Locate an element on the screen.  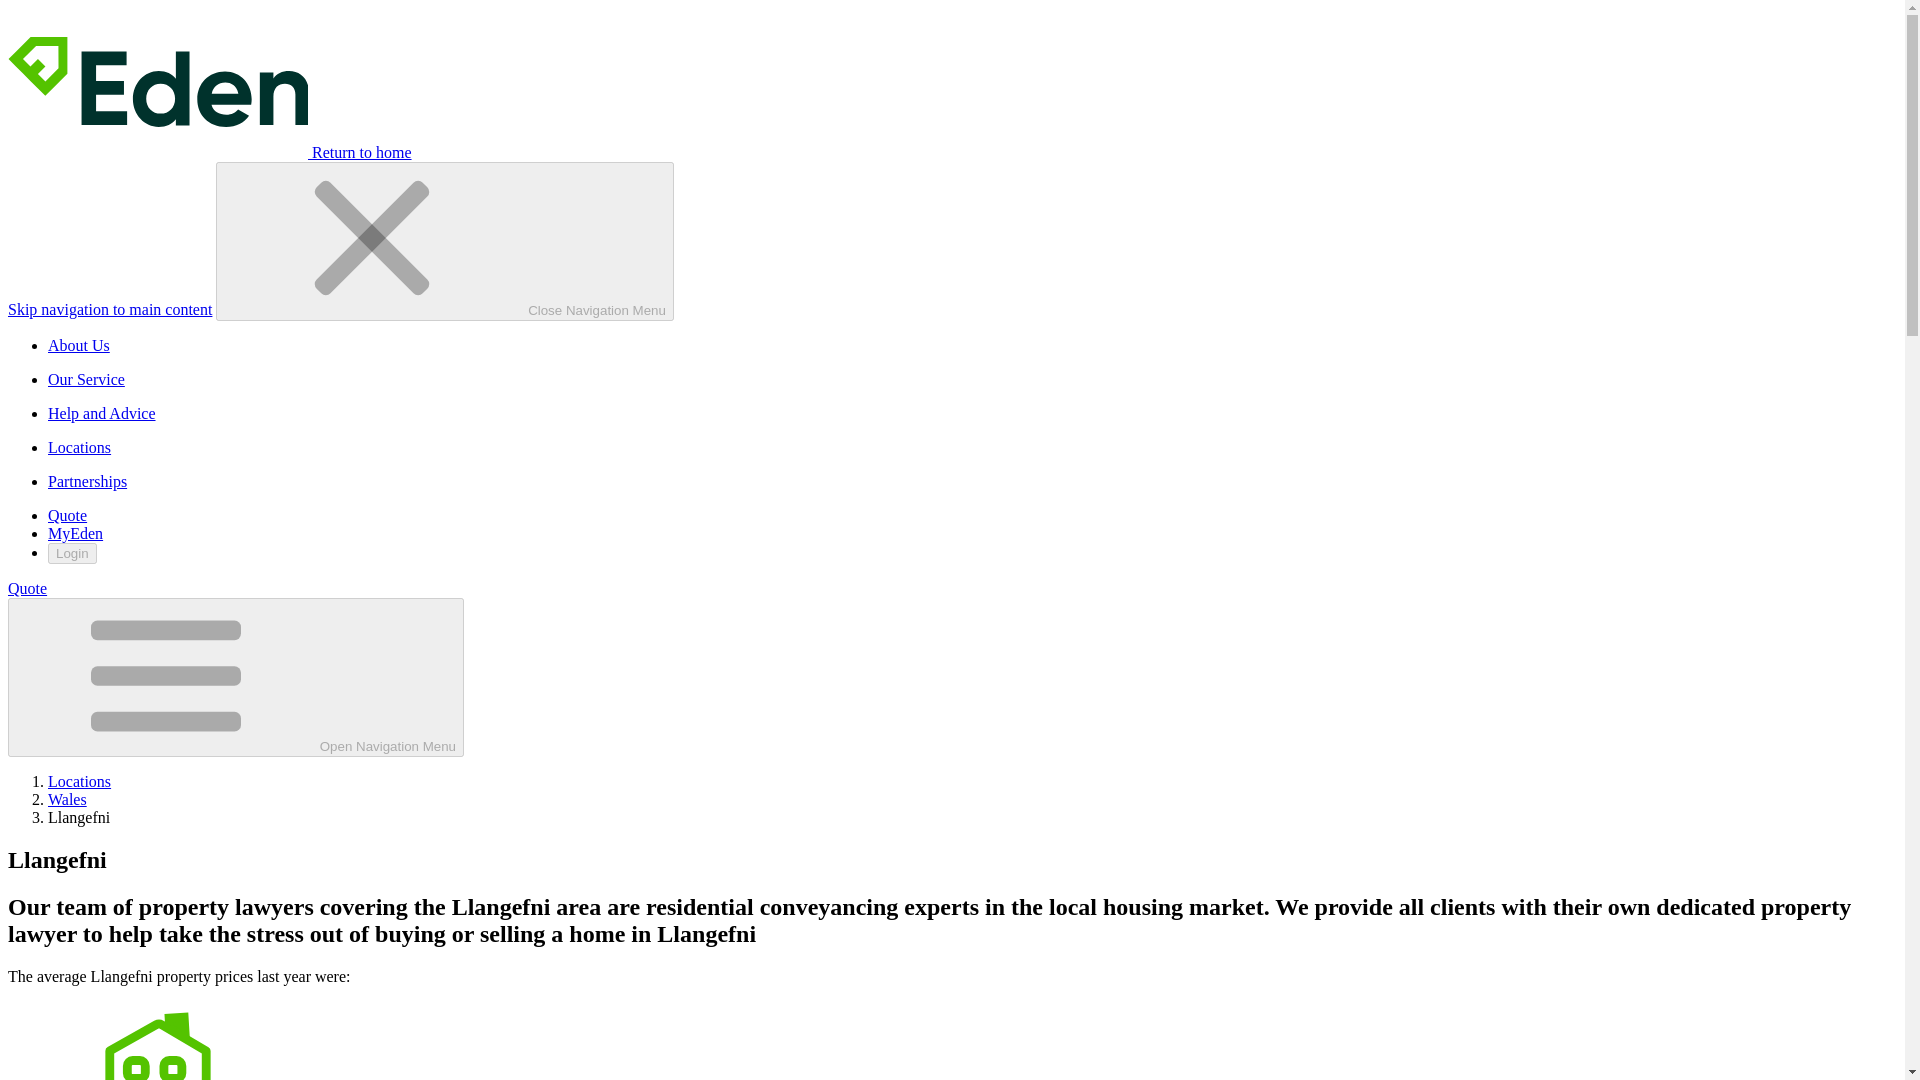
Skip navigation to main content is located at coordinates (109, 309).